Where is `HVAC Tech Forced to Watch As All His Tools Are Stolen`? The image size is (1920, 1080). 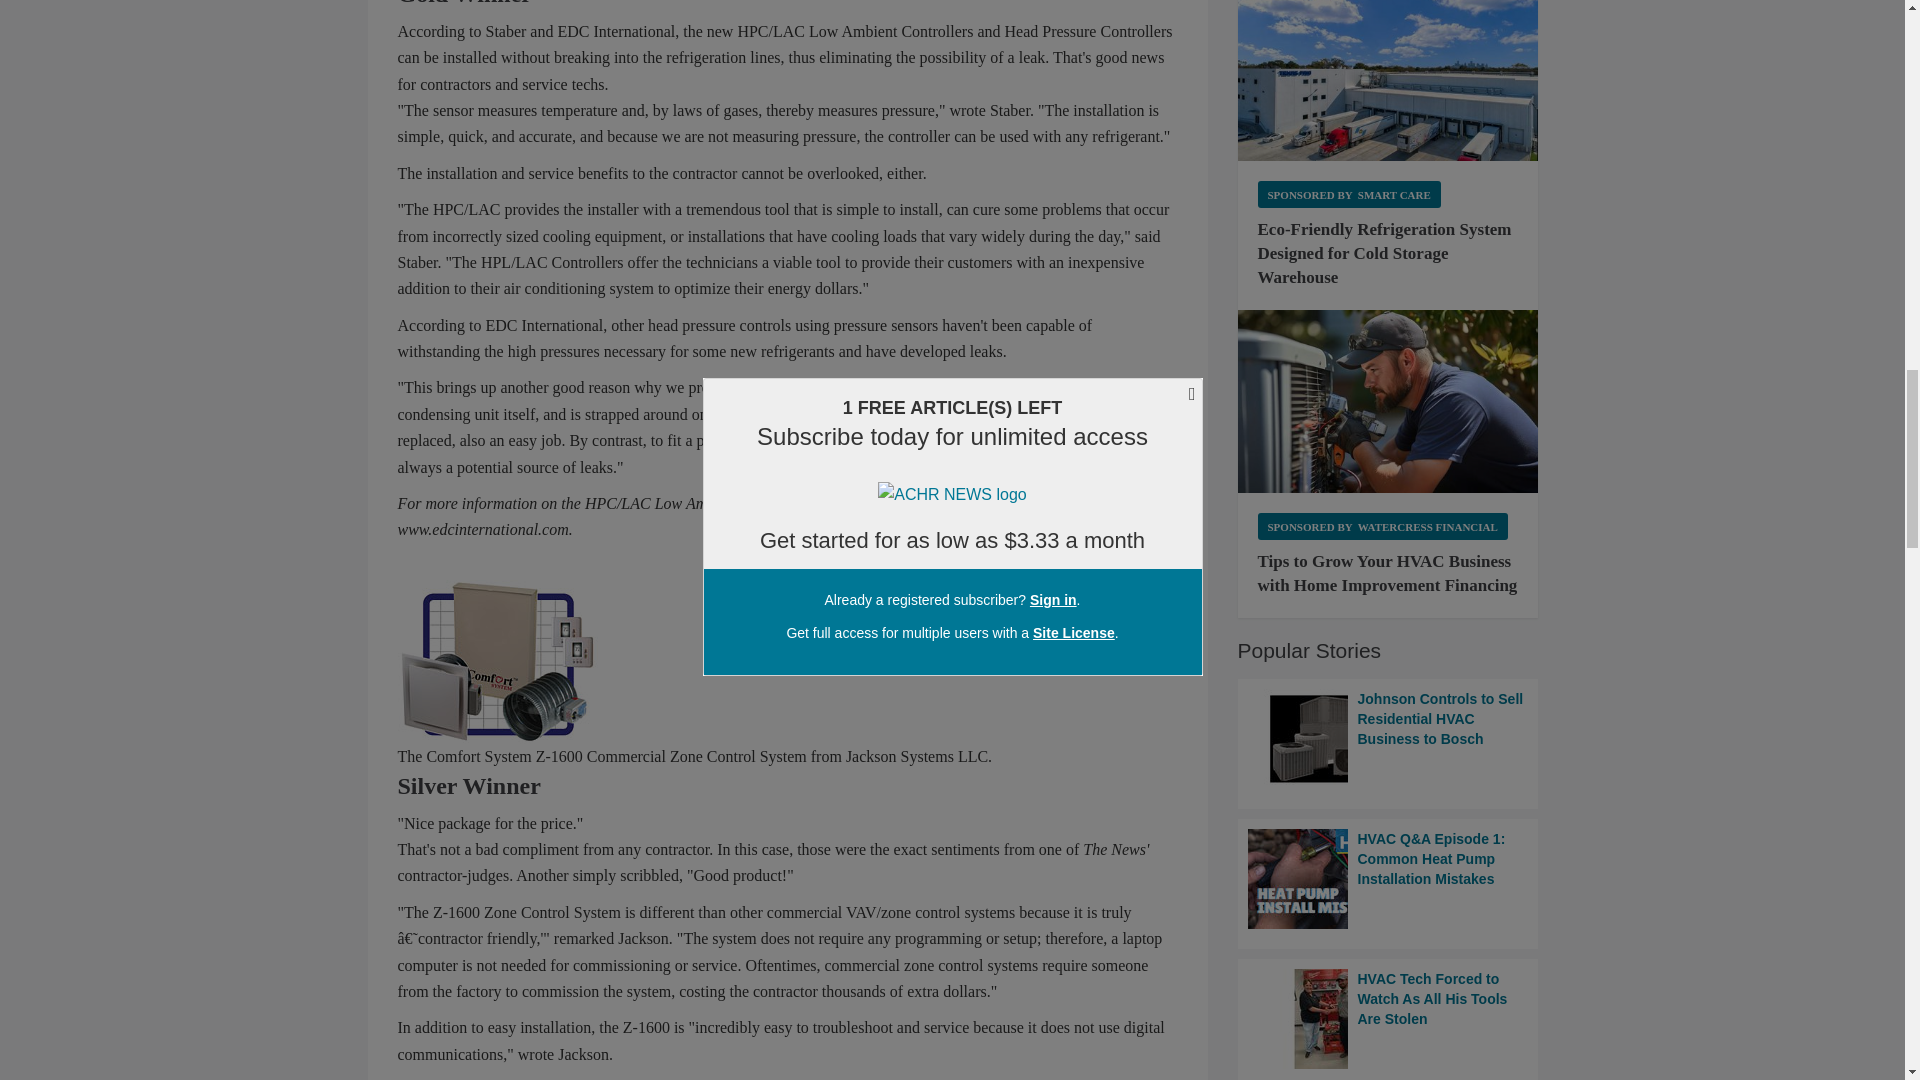
HVAC Tech Forced to Watch As All His Tools Are Stolen is located at coordinates (1388, 1018).